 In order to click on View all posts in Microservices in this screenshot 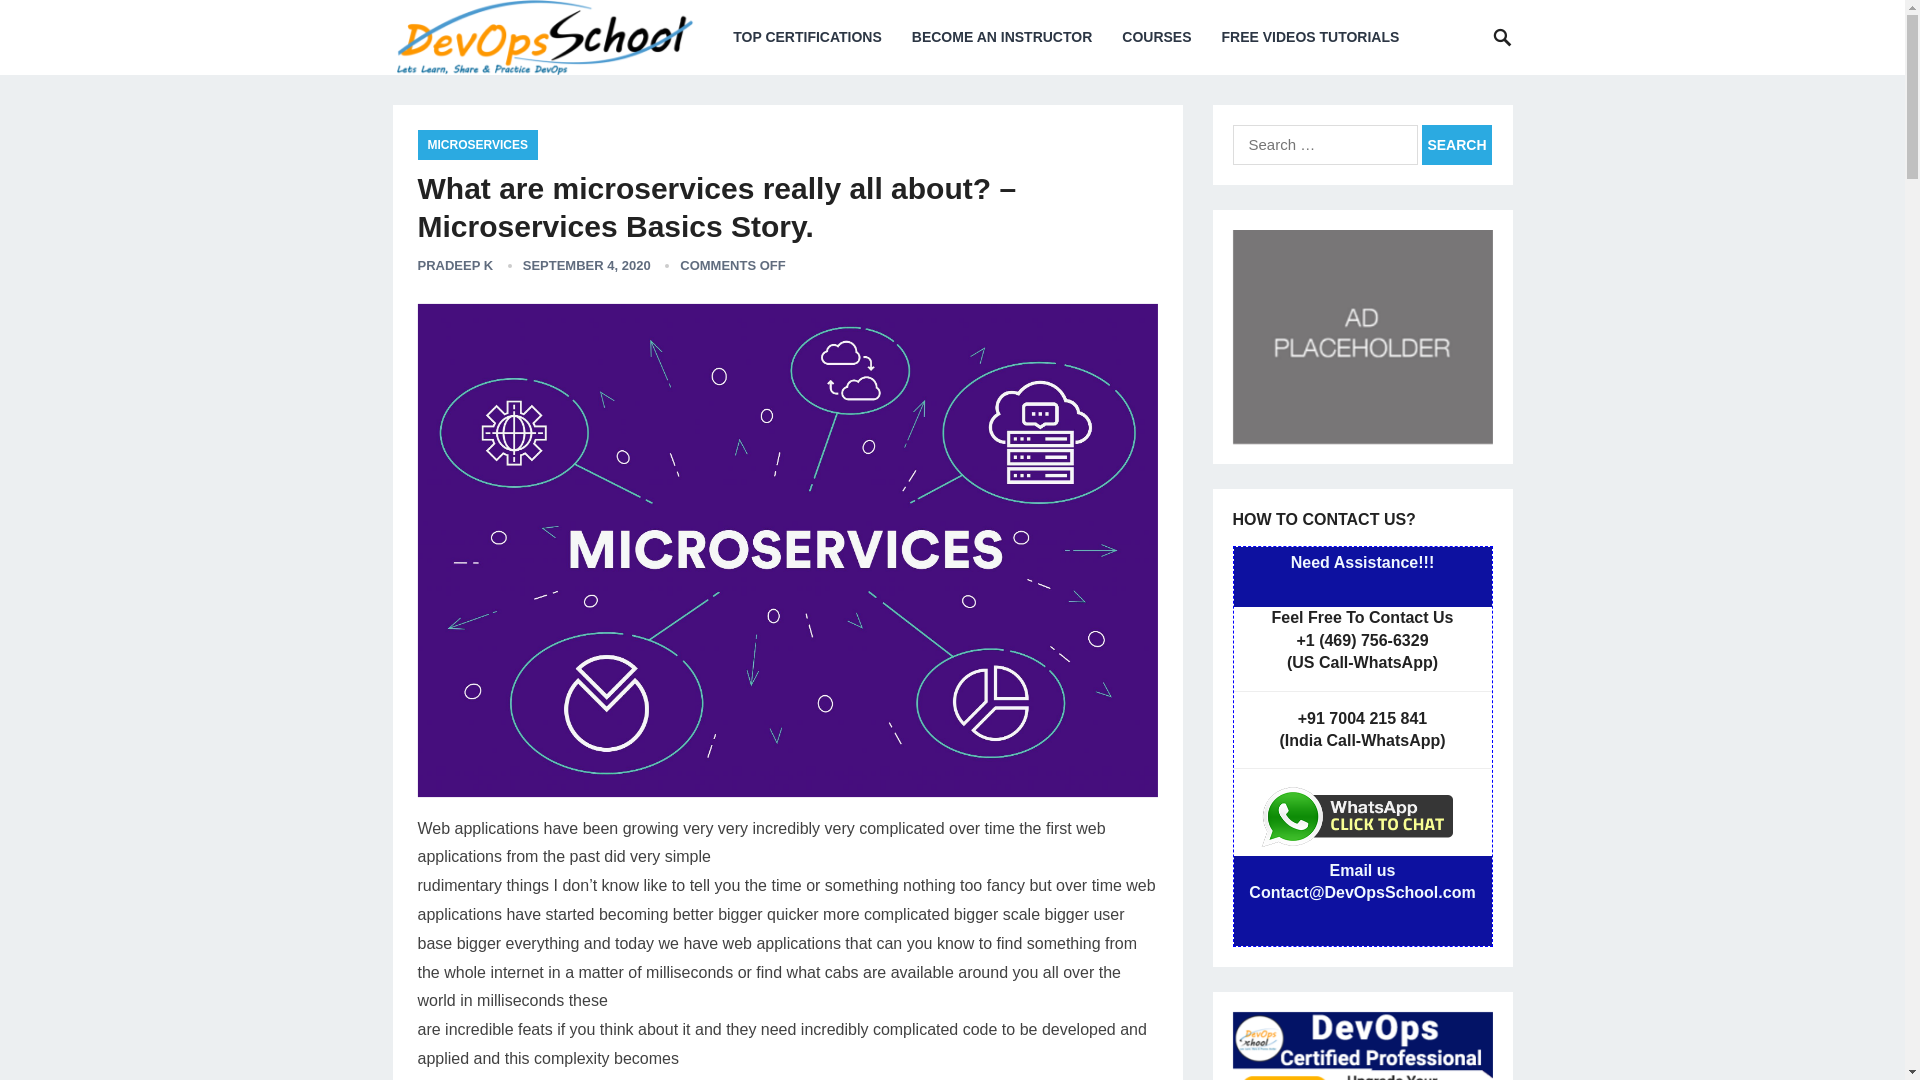, I will do `click(478, 144)`.